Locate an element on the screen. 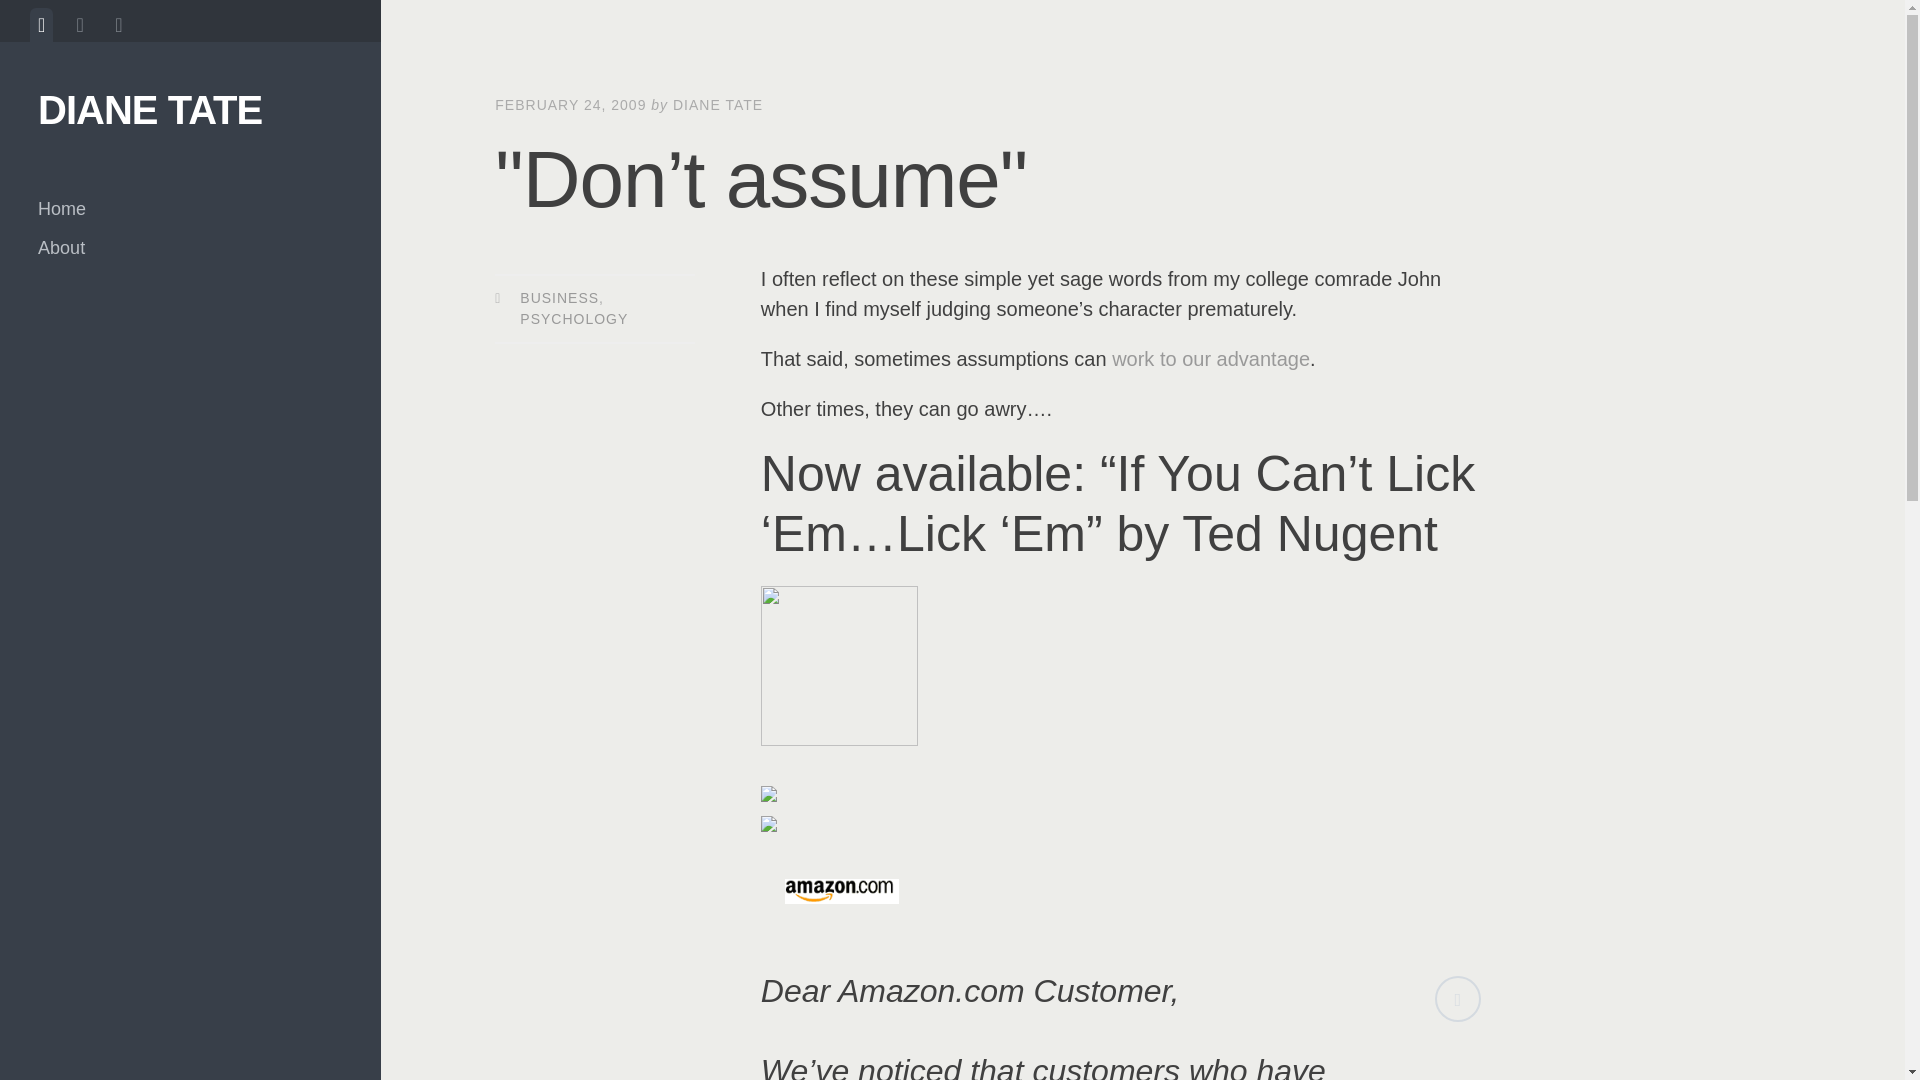 The height and width of the screenshot is (1080, 1920). work to our advantage is located at coordinates (1210, 358).